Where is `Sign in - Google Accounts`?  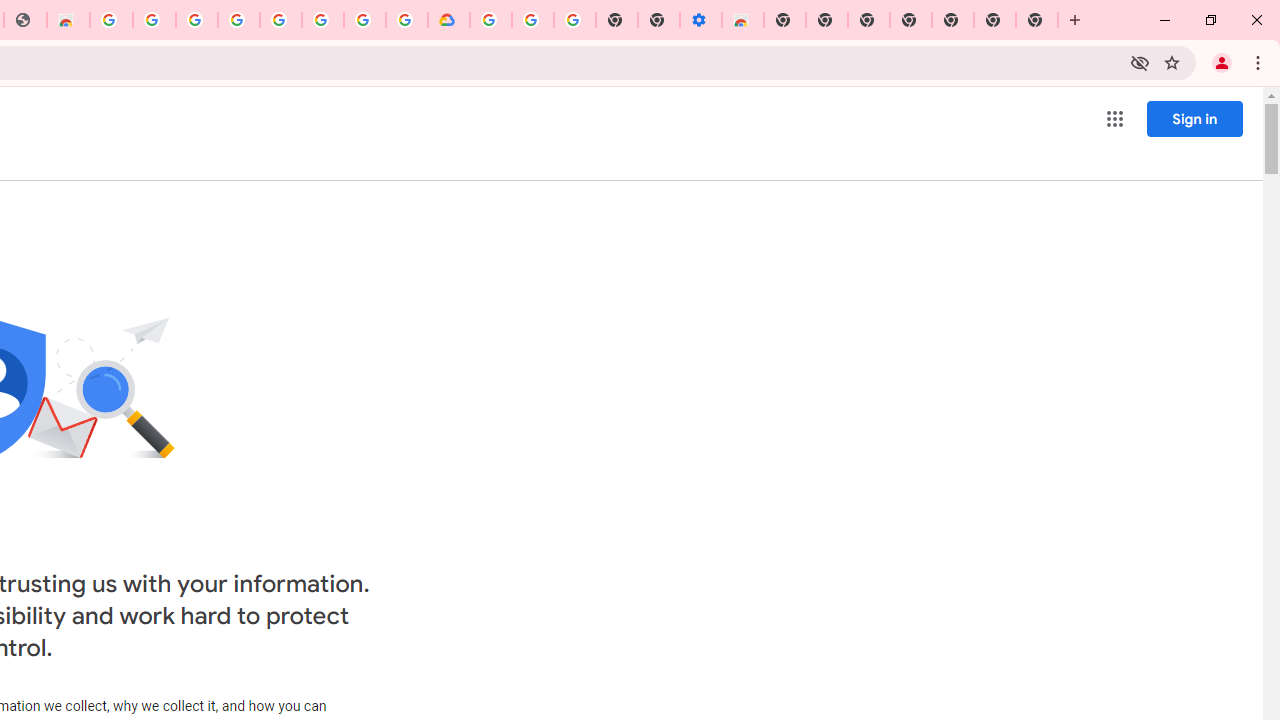 Sign in - Google Accounts is located at coordinates (490, 20).